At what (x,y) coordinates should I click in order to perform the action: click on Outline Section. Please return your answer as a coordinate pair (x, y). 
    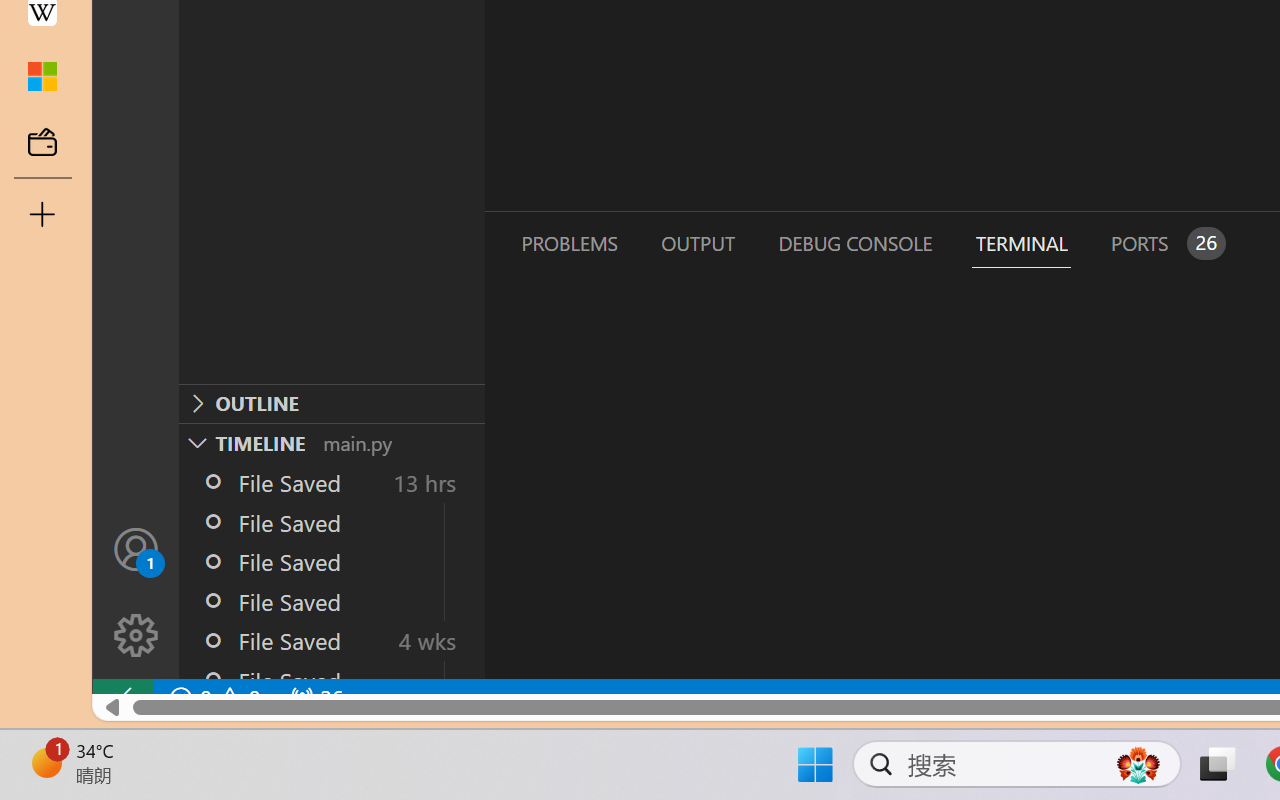
    Looking at the image, I should click on (331, 403).